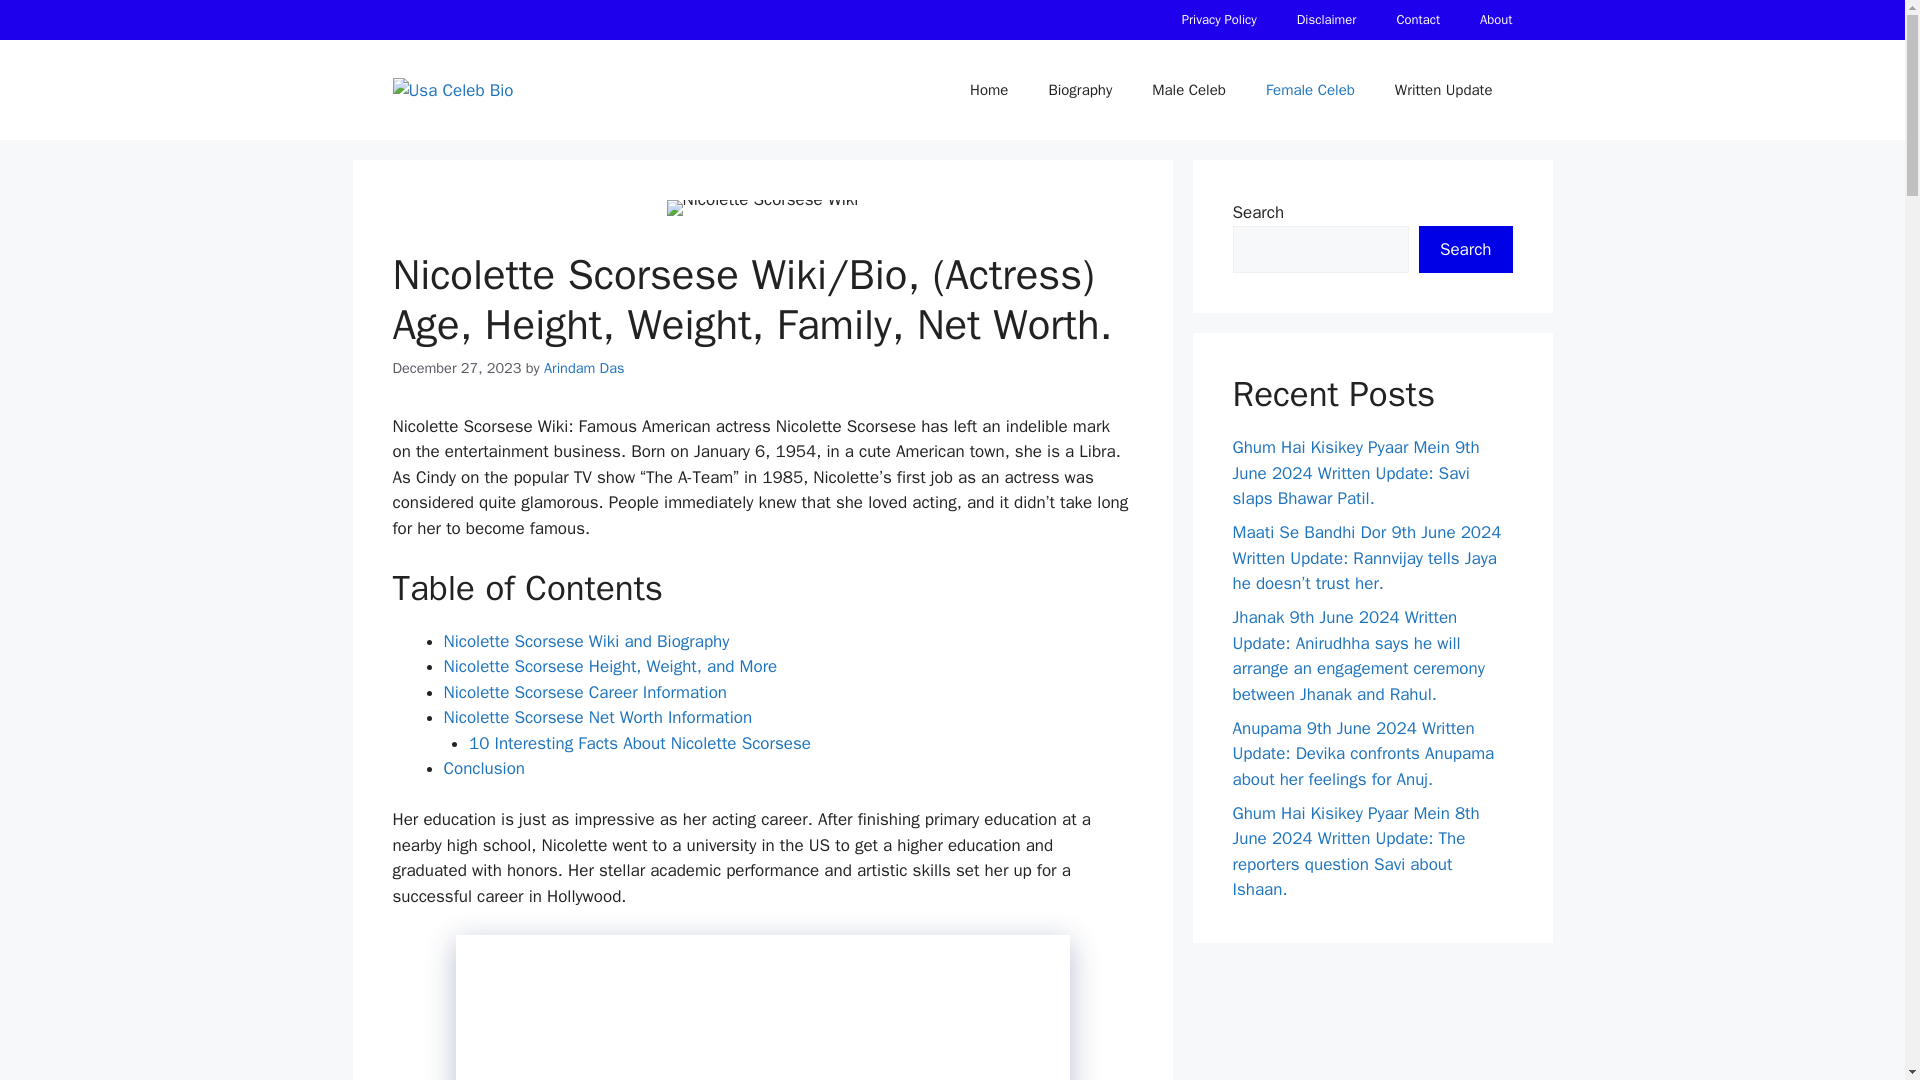 This screenshot has width=1920, height=1080. I want to click on About, so click(1496, 20).